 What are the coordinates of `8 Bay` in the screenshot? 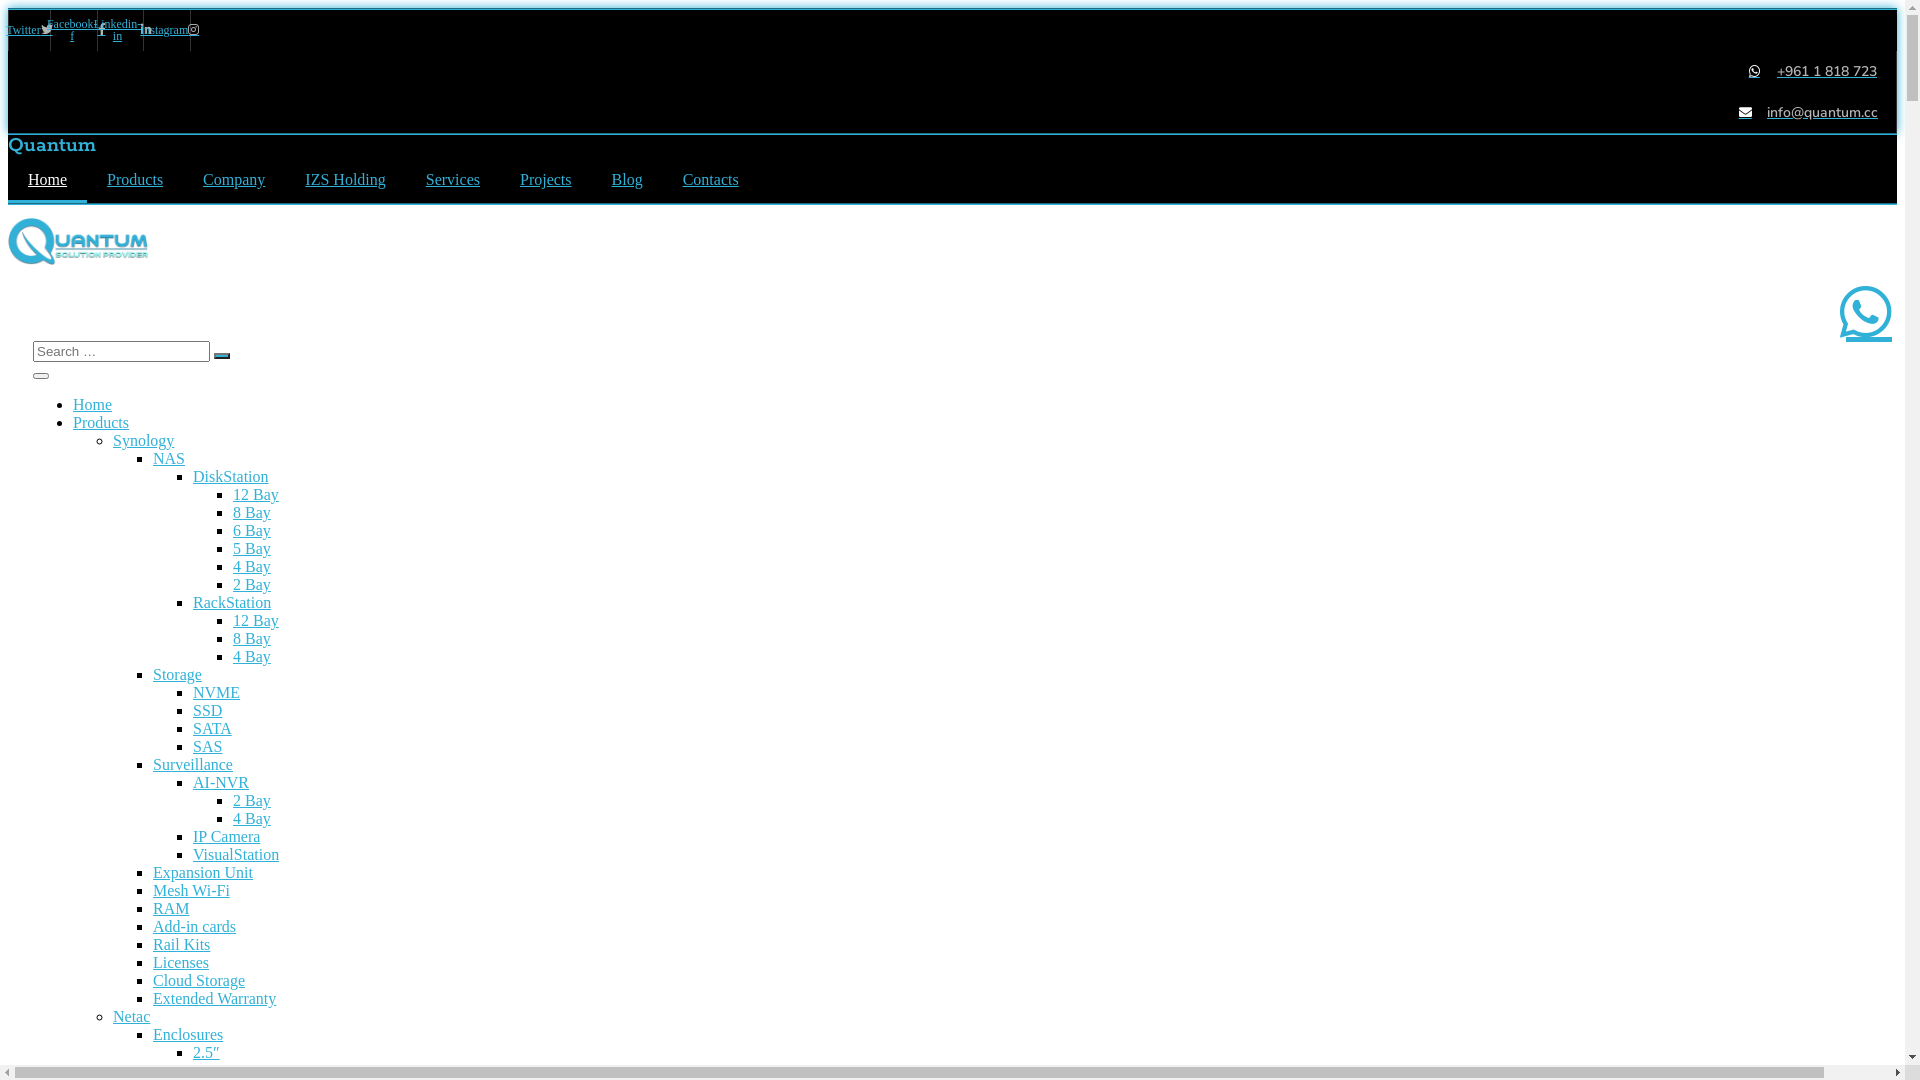 It's located at (252, 638).